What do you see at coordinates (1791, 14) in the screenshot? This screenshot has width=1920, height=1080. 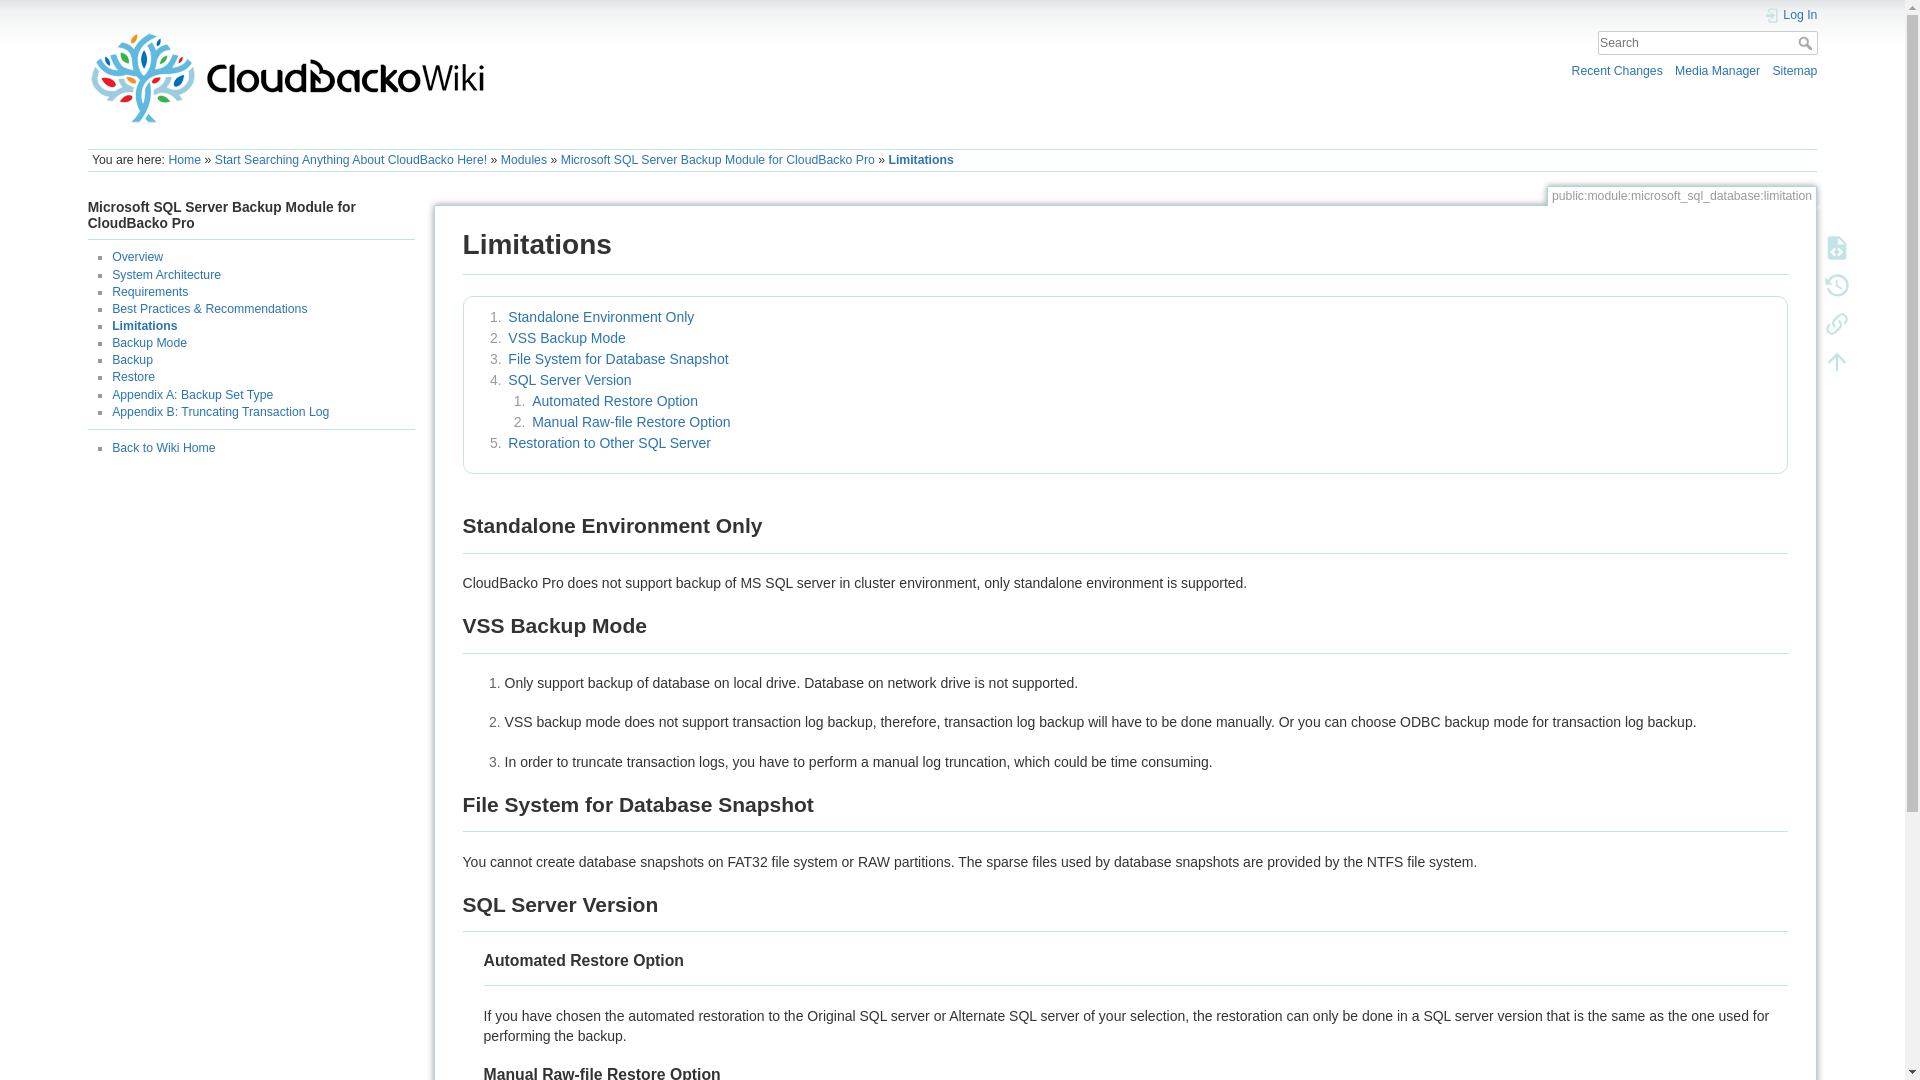 I see `Log In` at bounding box center [1791, 14].